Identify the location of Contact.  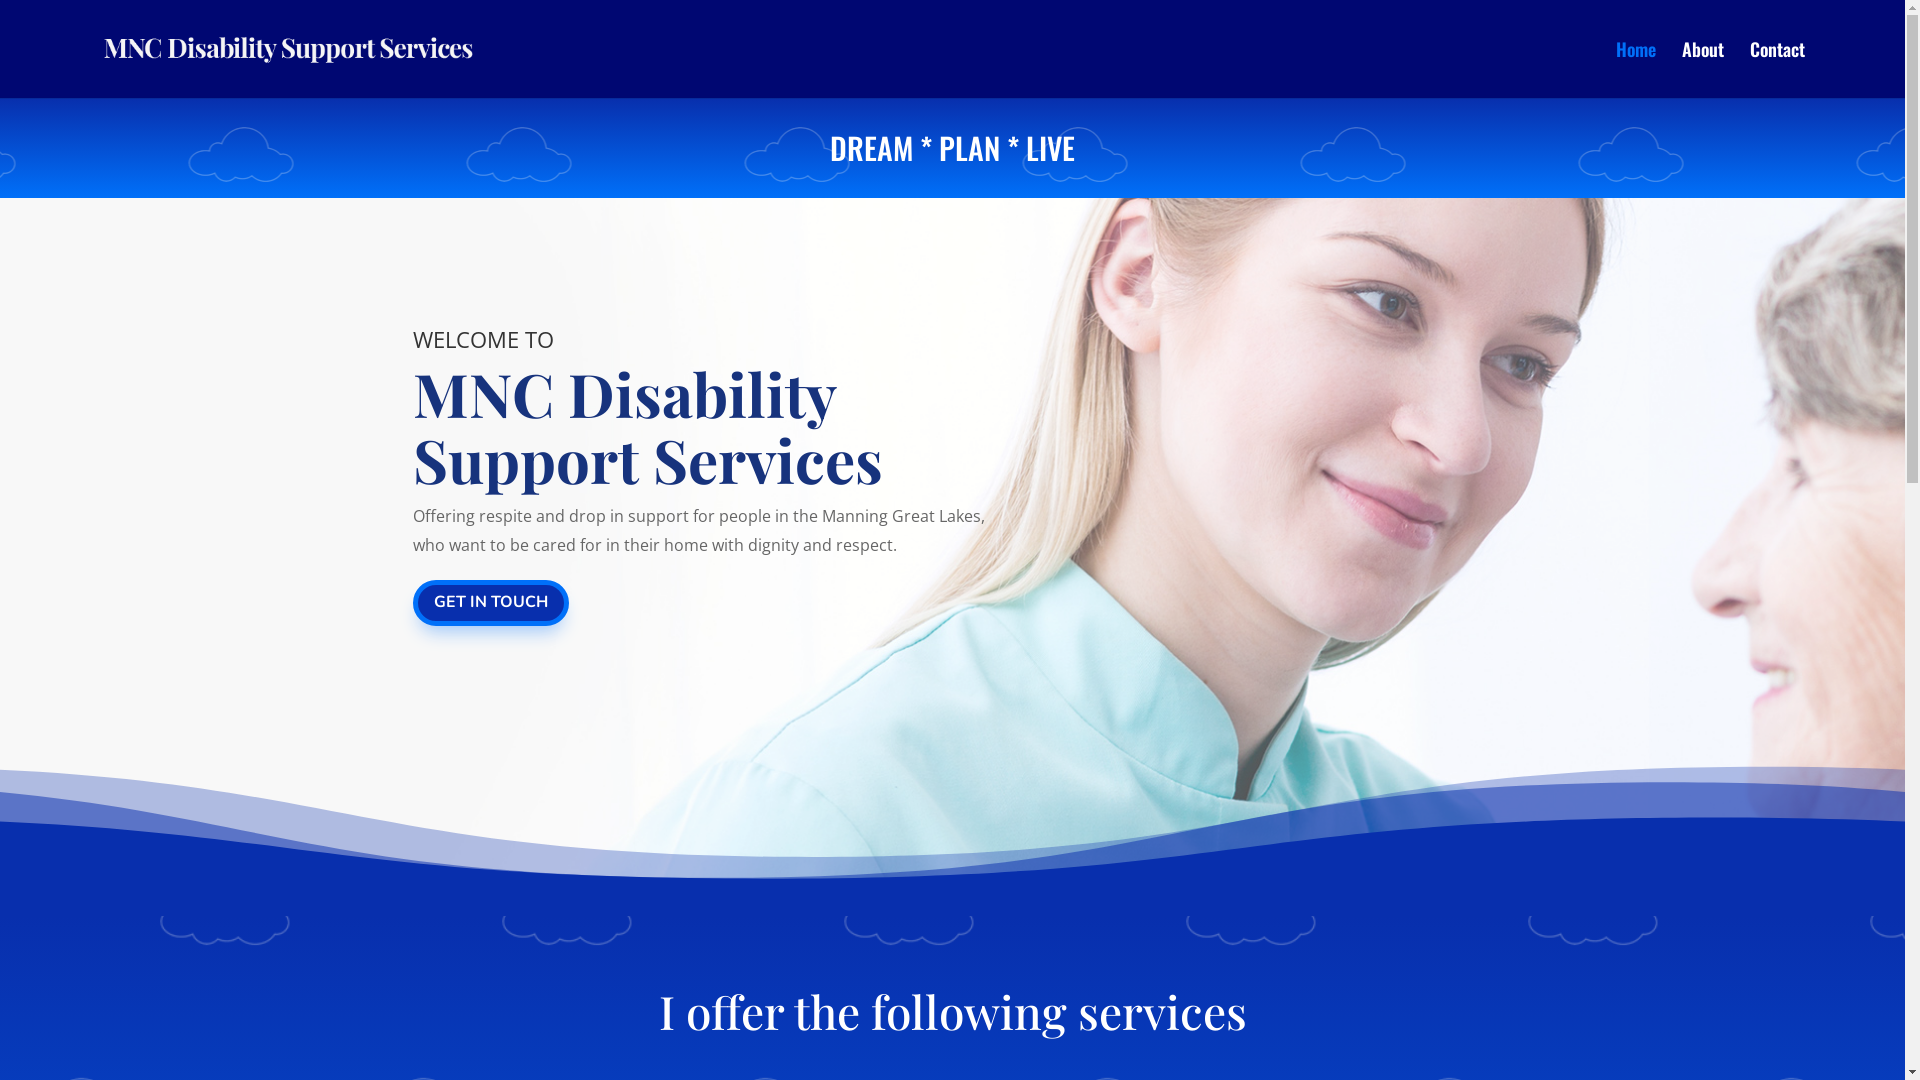
(1778, 70).